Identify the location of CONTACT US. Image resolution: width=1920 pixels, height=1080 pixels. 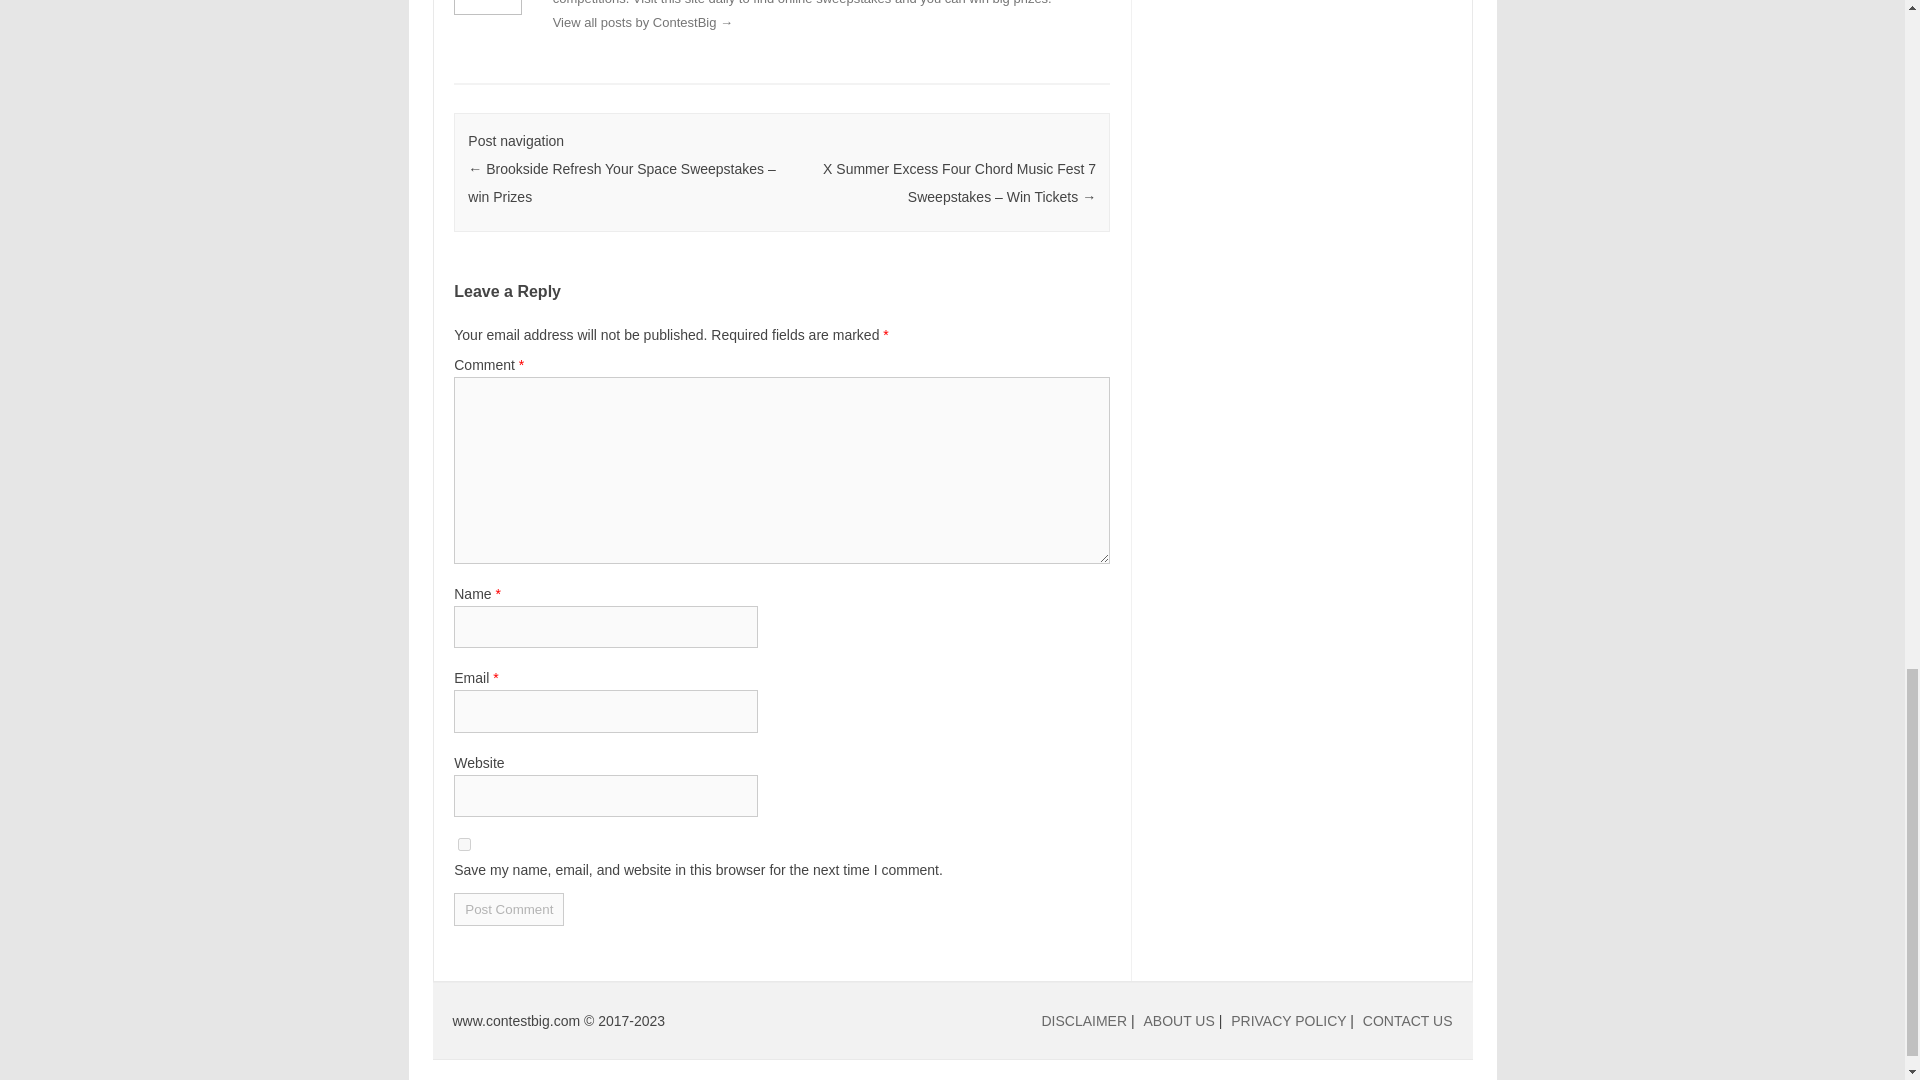
(1408, 1021).